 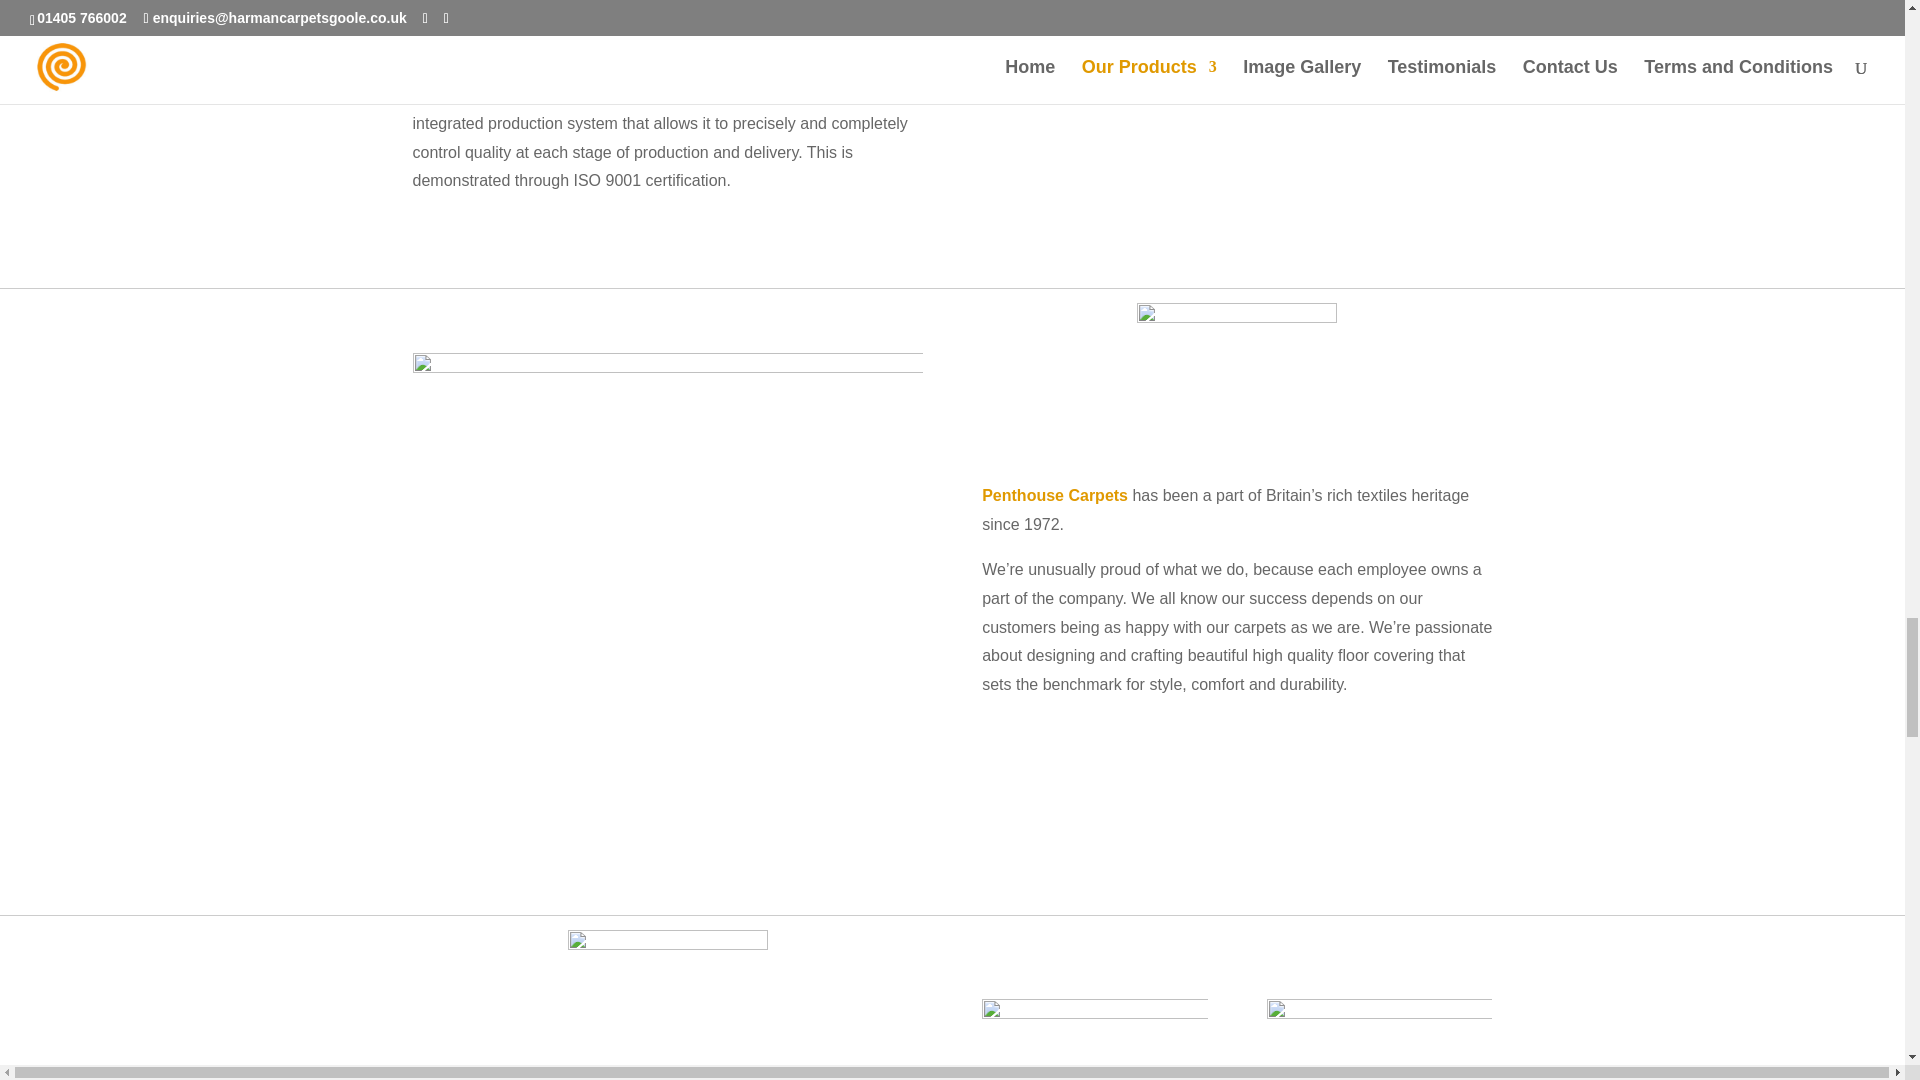 I want to click on Riviera Logo 200x150, so click(x=668, y=1004).